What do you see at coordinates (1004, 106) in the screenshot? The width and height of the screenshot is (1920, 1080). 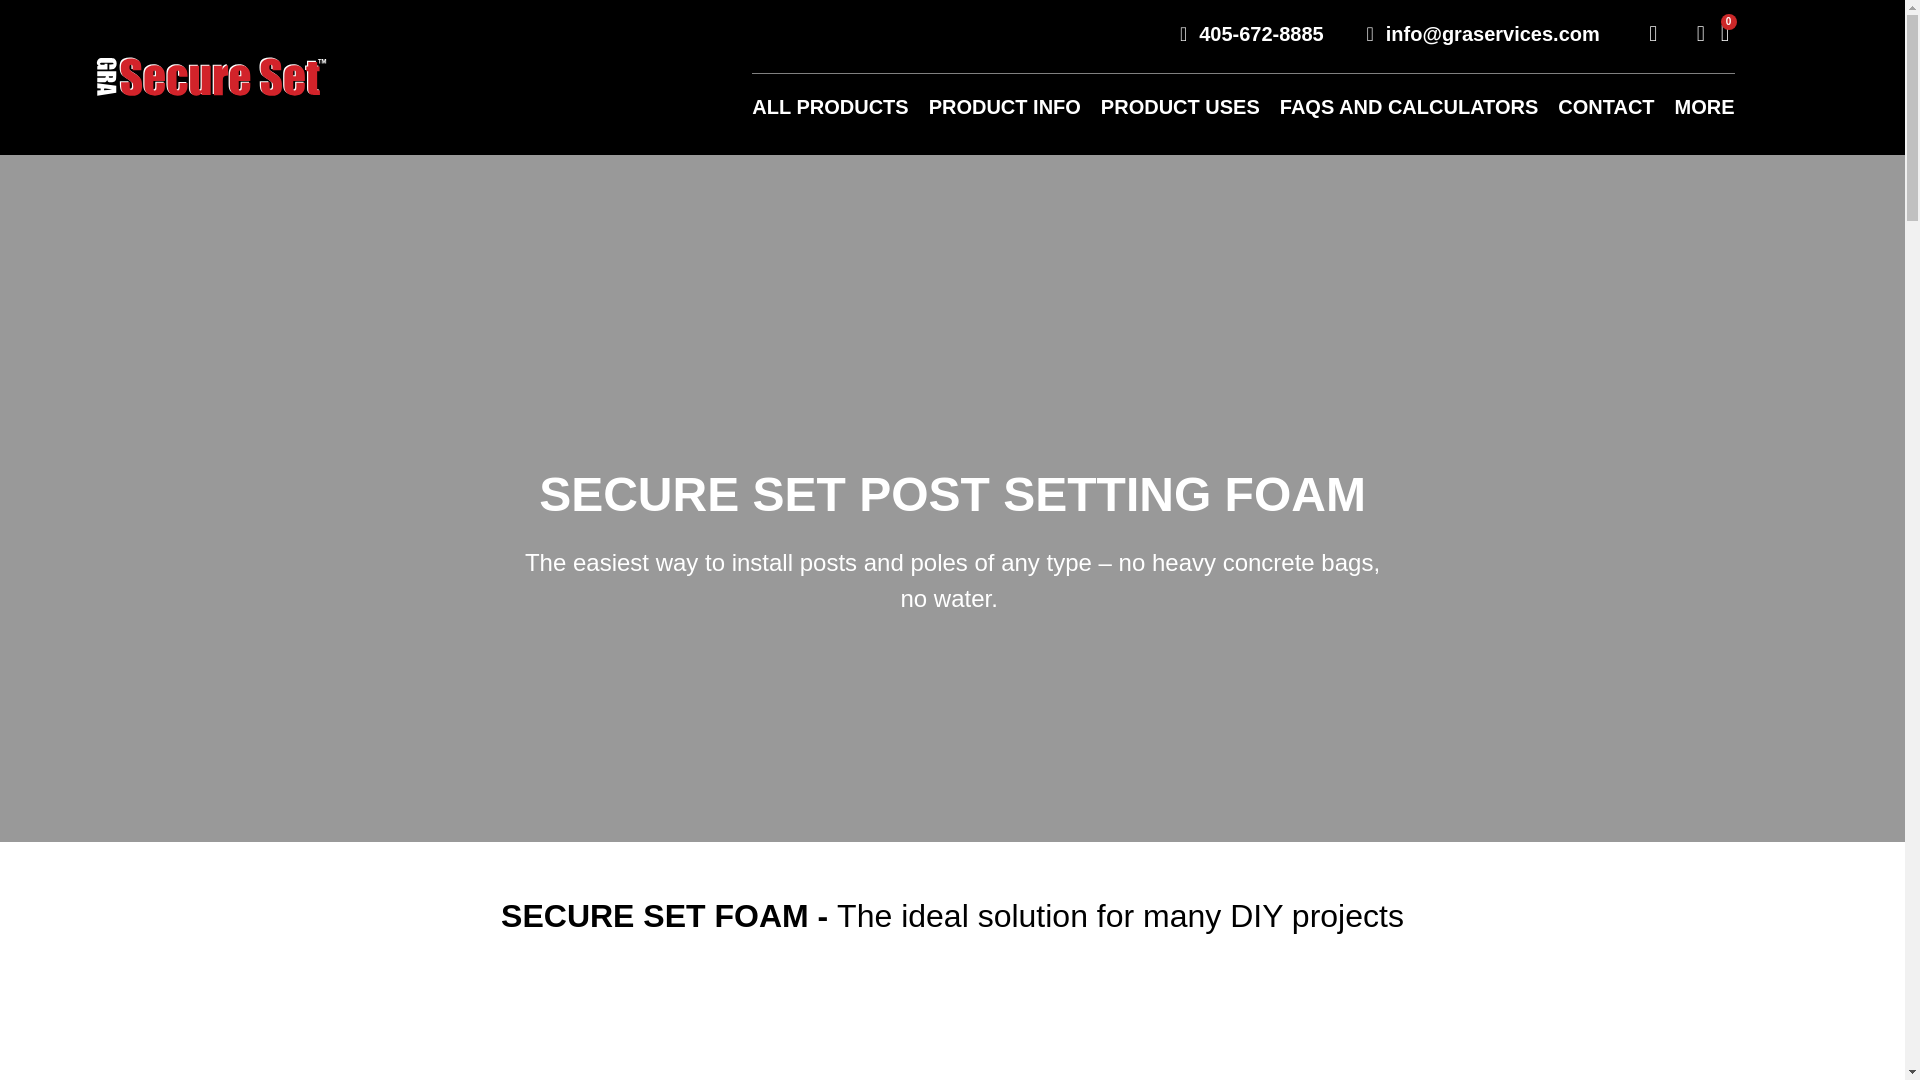 I see `PRODUCT INFO` at bounding box center [1004, 106].